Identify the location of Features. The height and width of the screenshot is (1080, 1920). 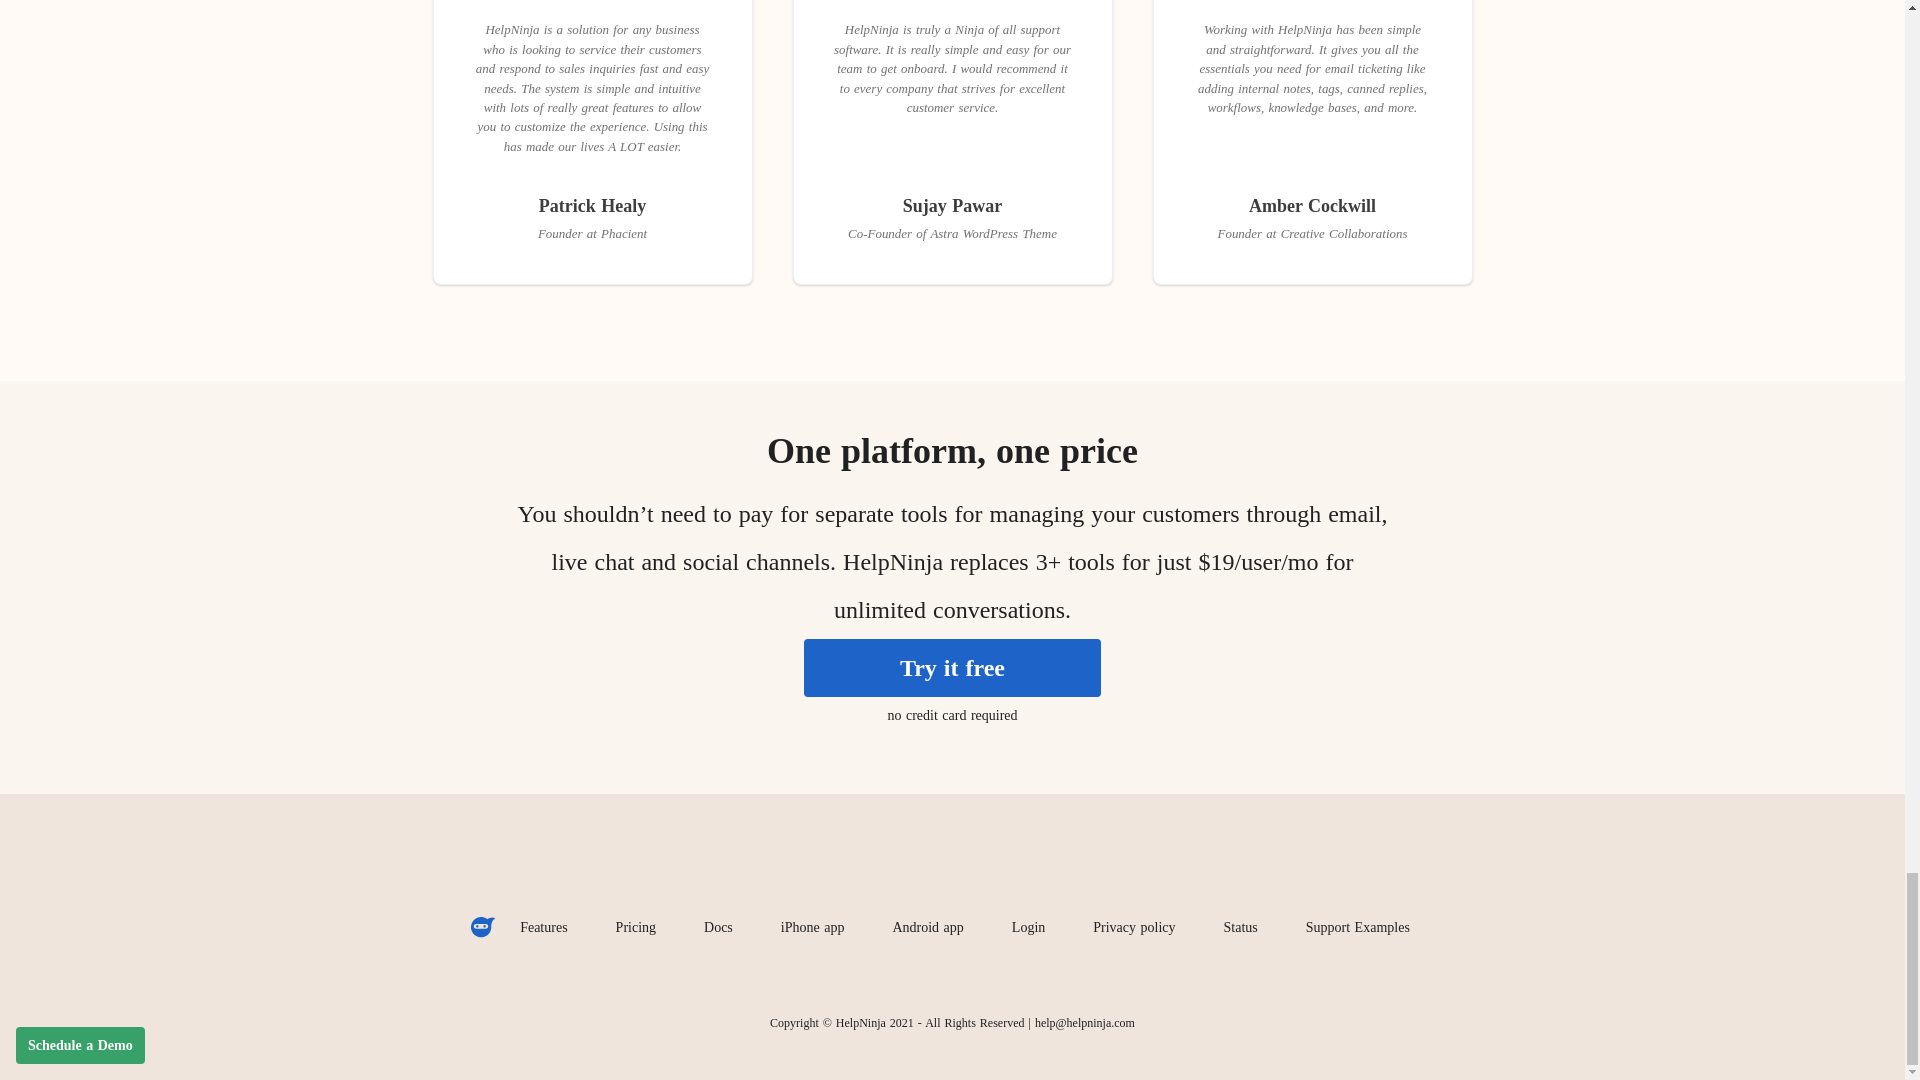
(543, 928).